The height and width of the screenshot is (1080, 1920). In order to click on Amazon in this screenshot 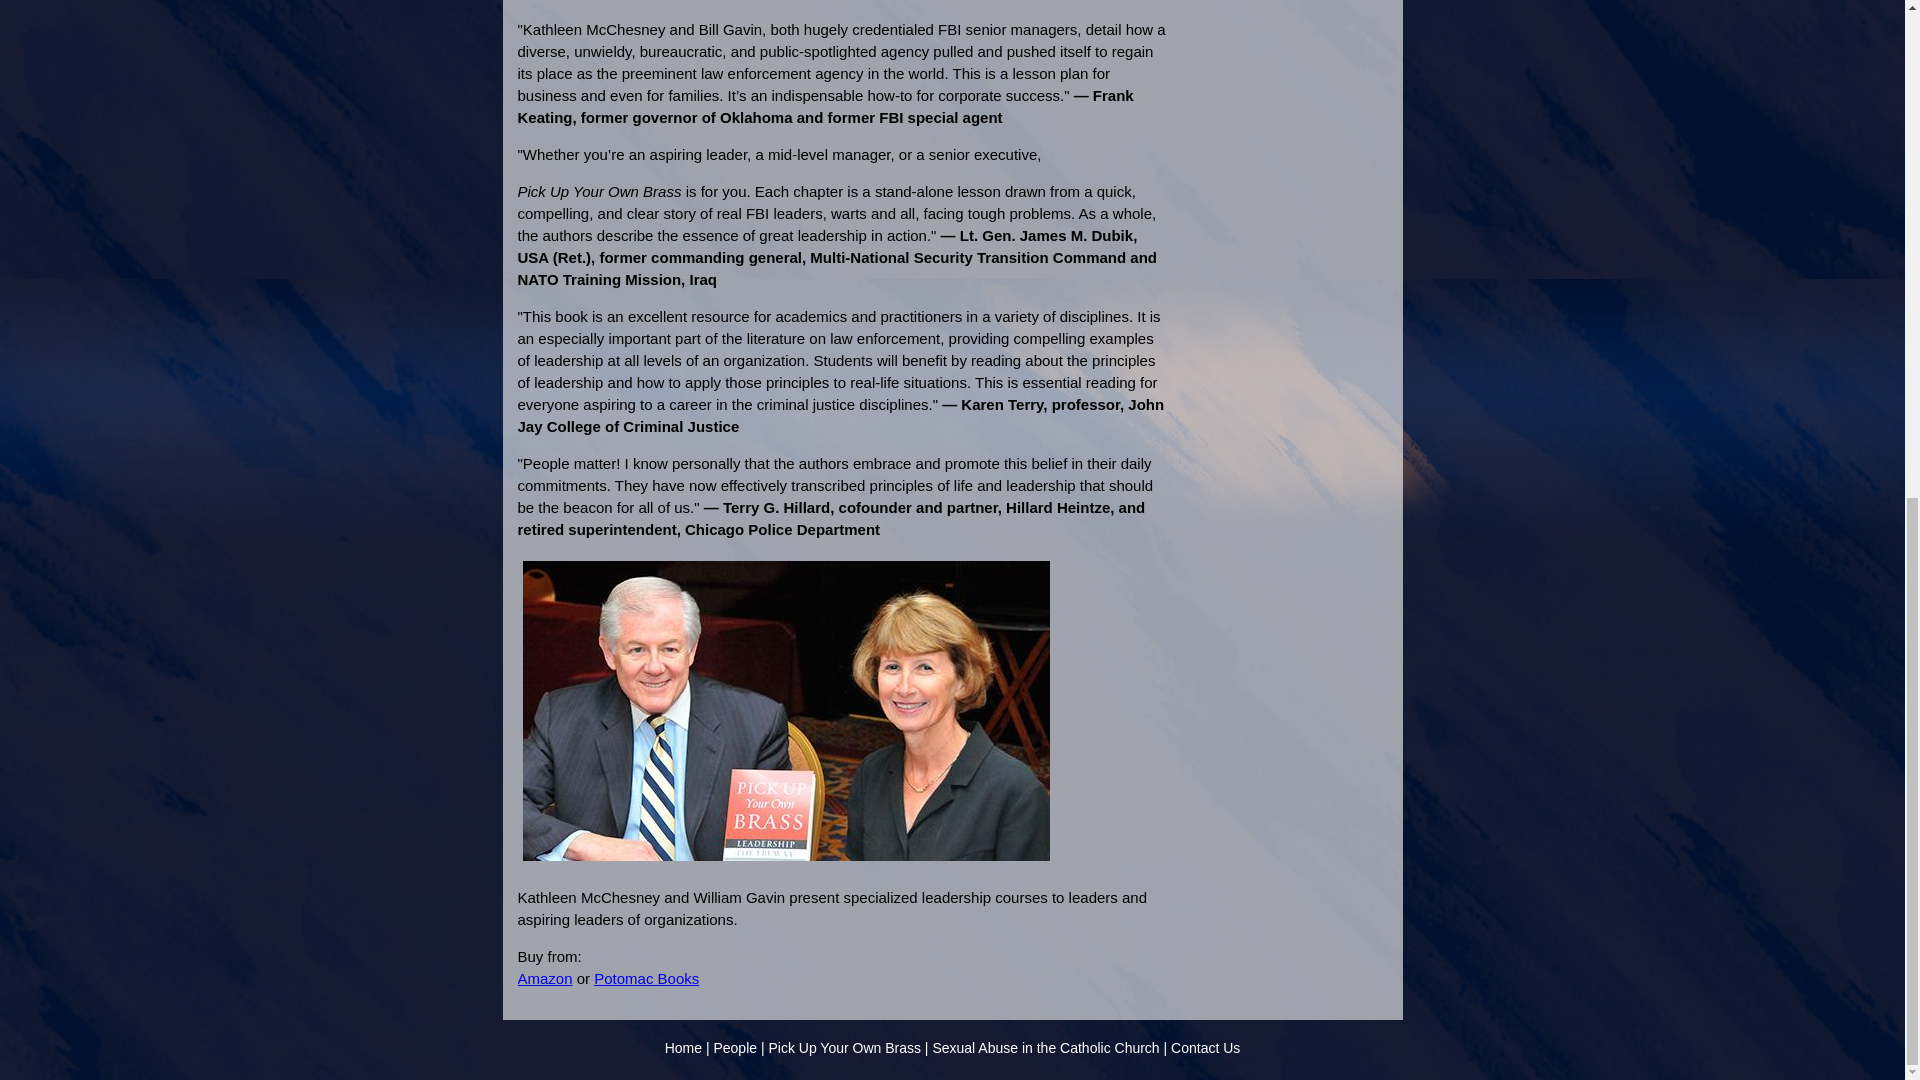, I will do `click(545, 978)`.